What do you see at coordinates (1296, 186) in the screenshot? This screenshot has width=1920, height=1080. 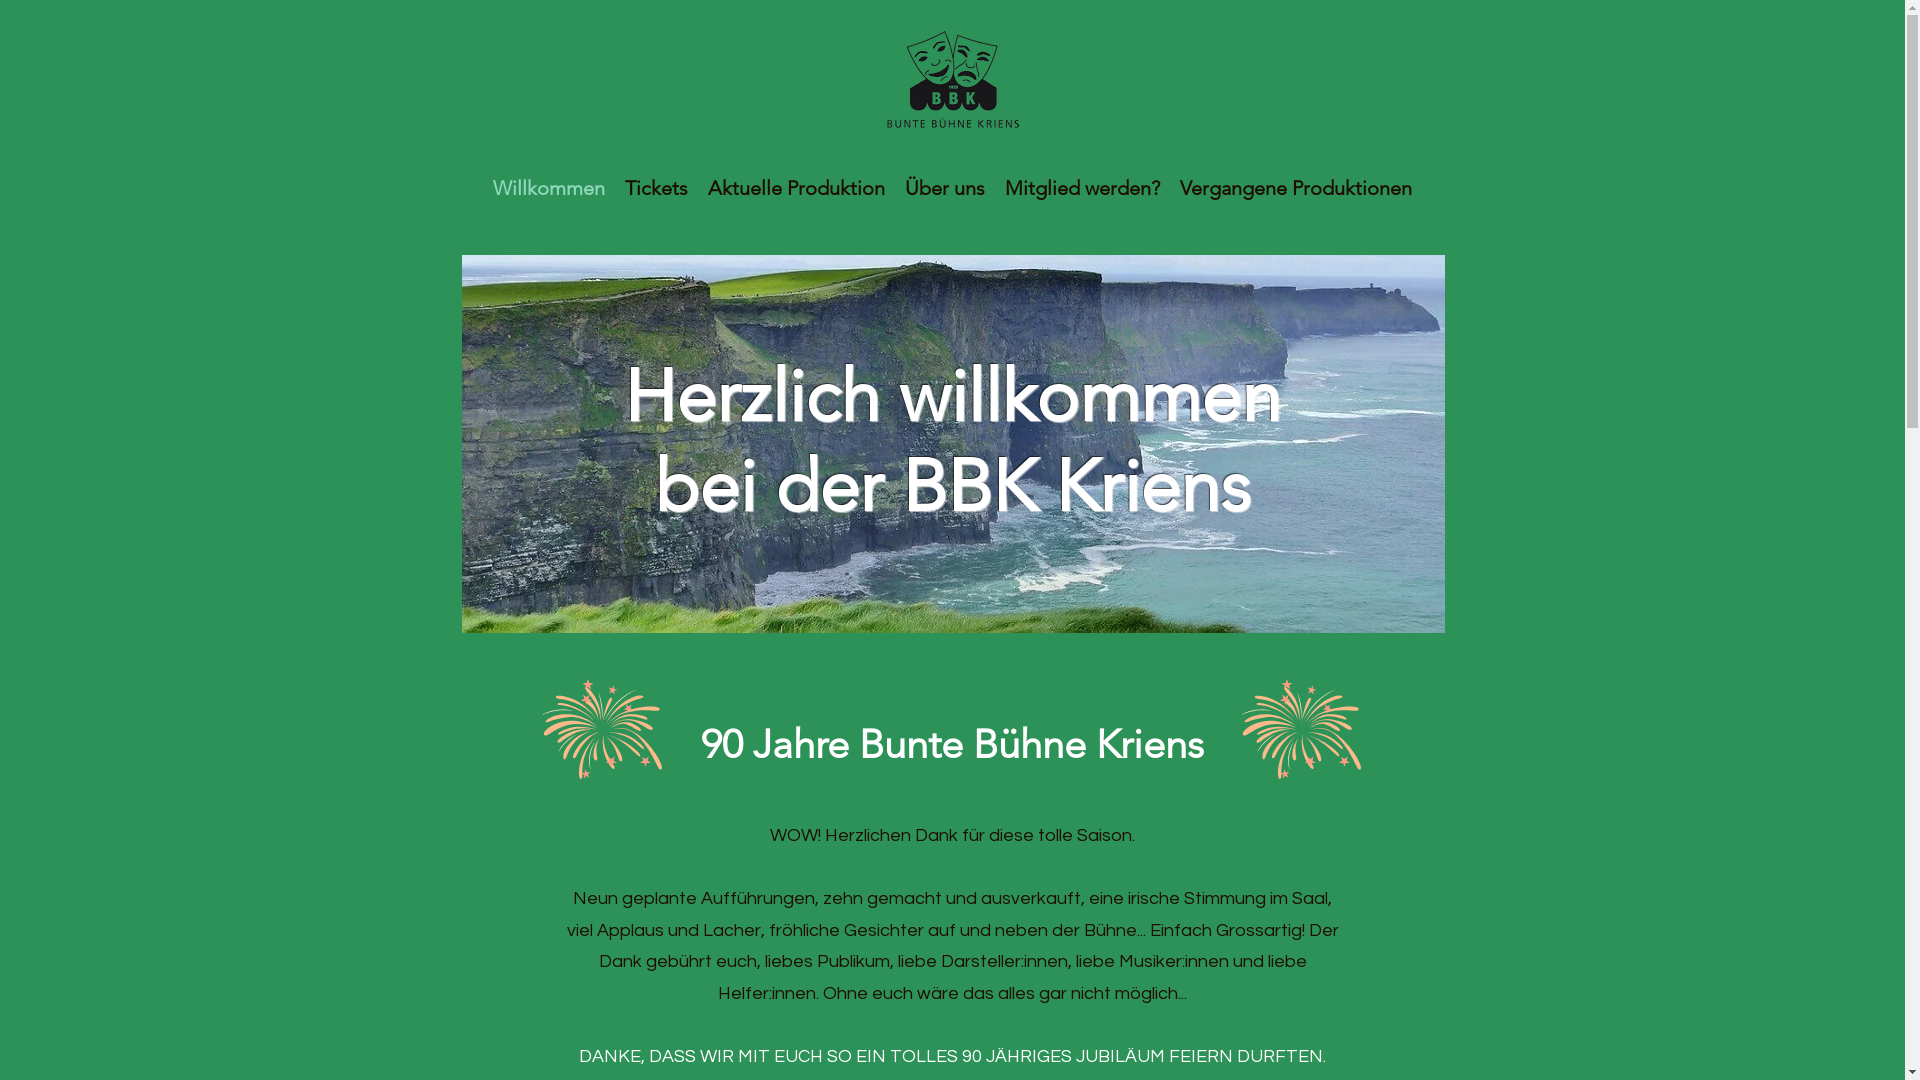 I see `Vergangene Produktionen` at bounding box center [1296, 186].